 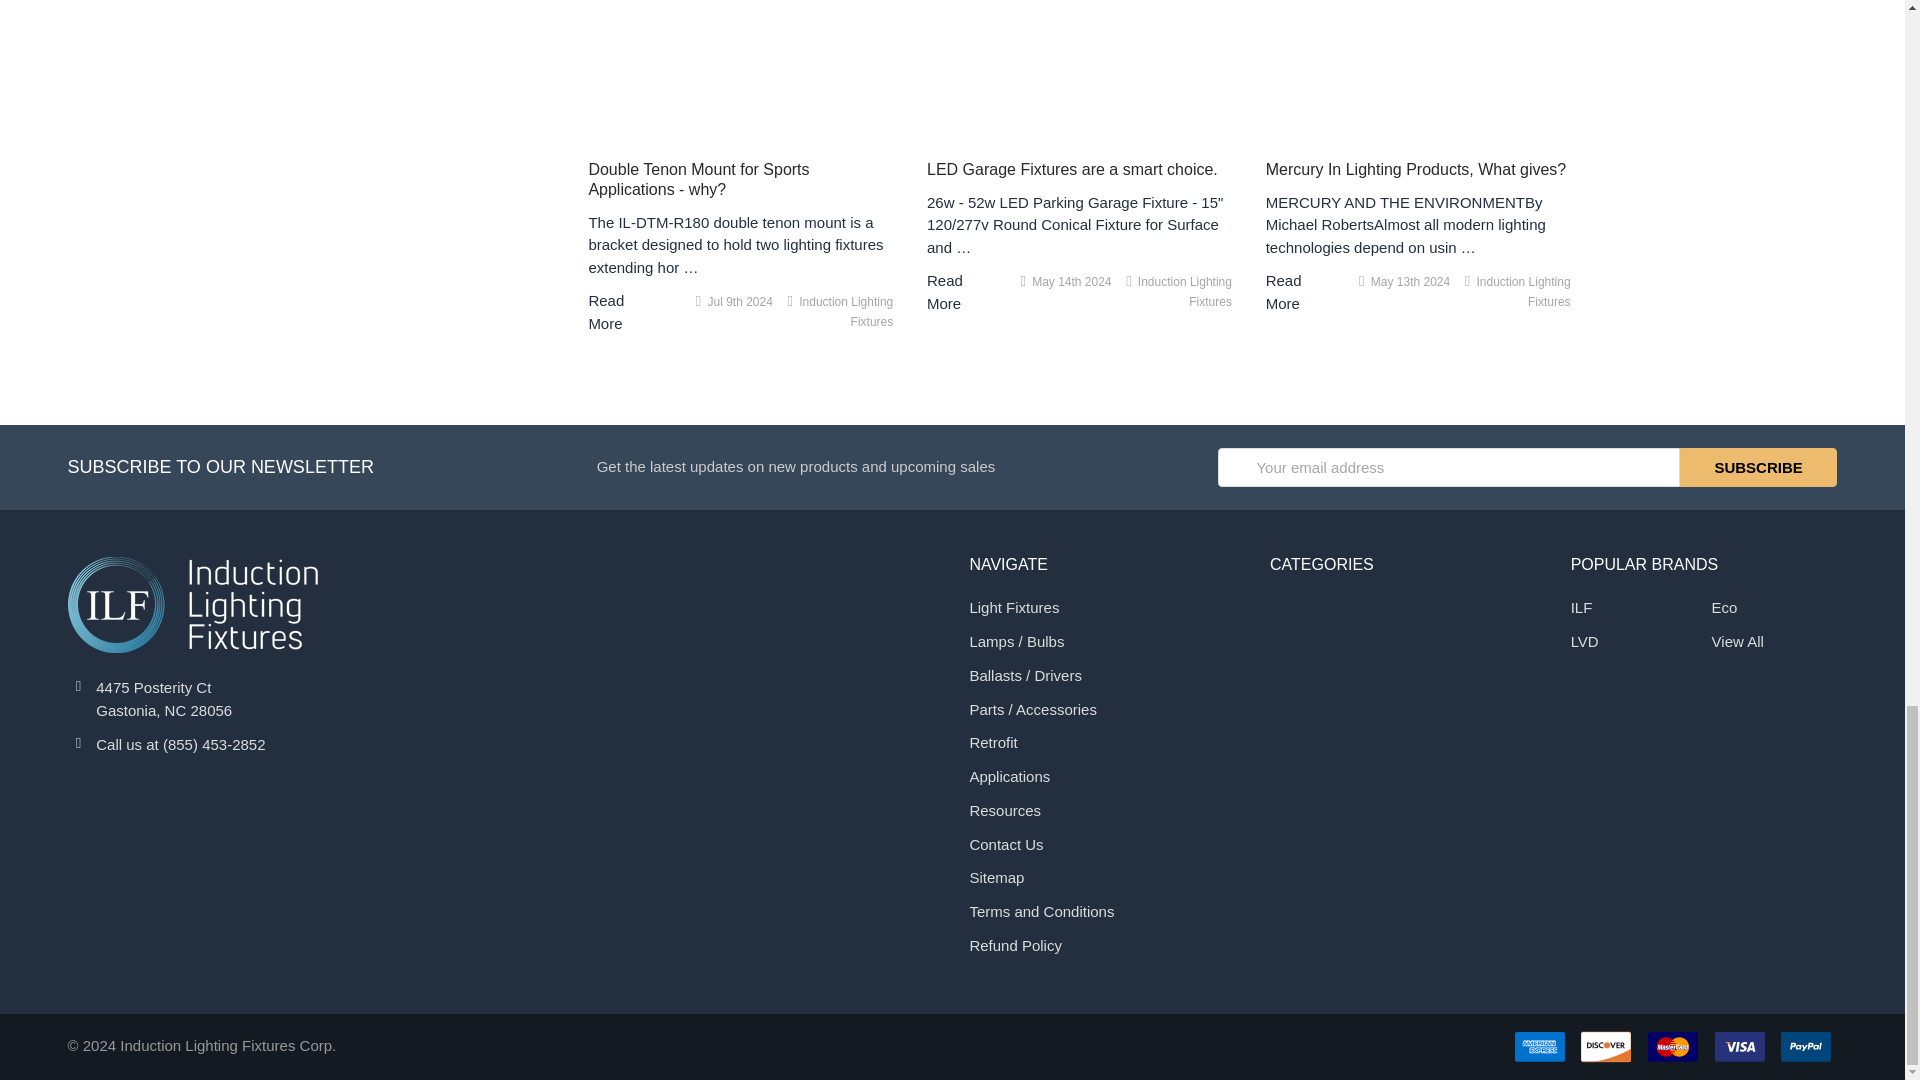 What do you see at coordinates (1080, 69) in the screenshot?
I see `LED Garage Fixtures are a smart choice.` at bounding box center [1080, 69].